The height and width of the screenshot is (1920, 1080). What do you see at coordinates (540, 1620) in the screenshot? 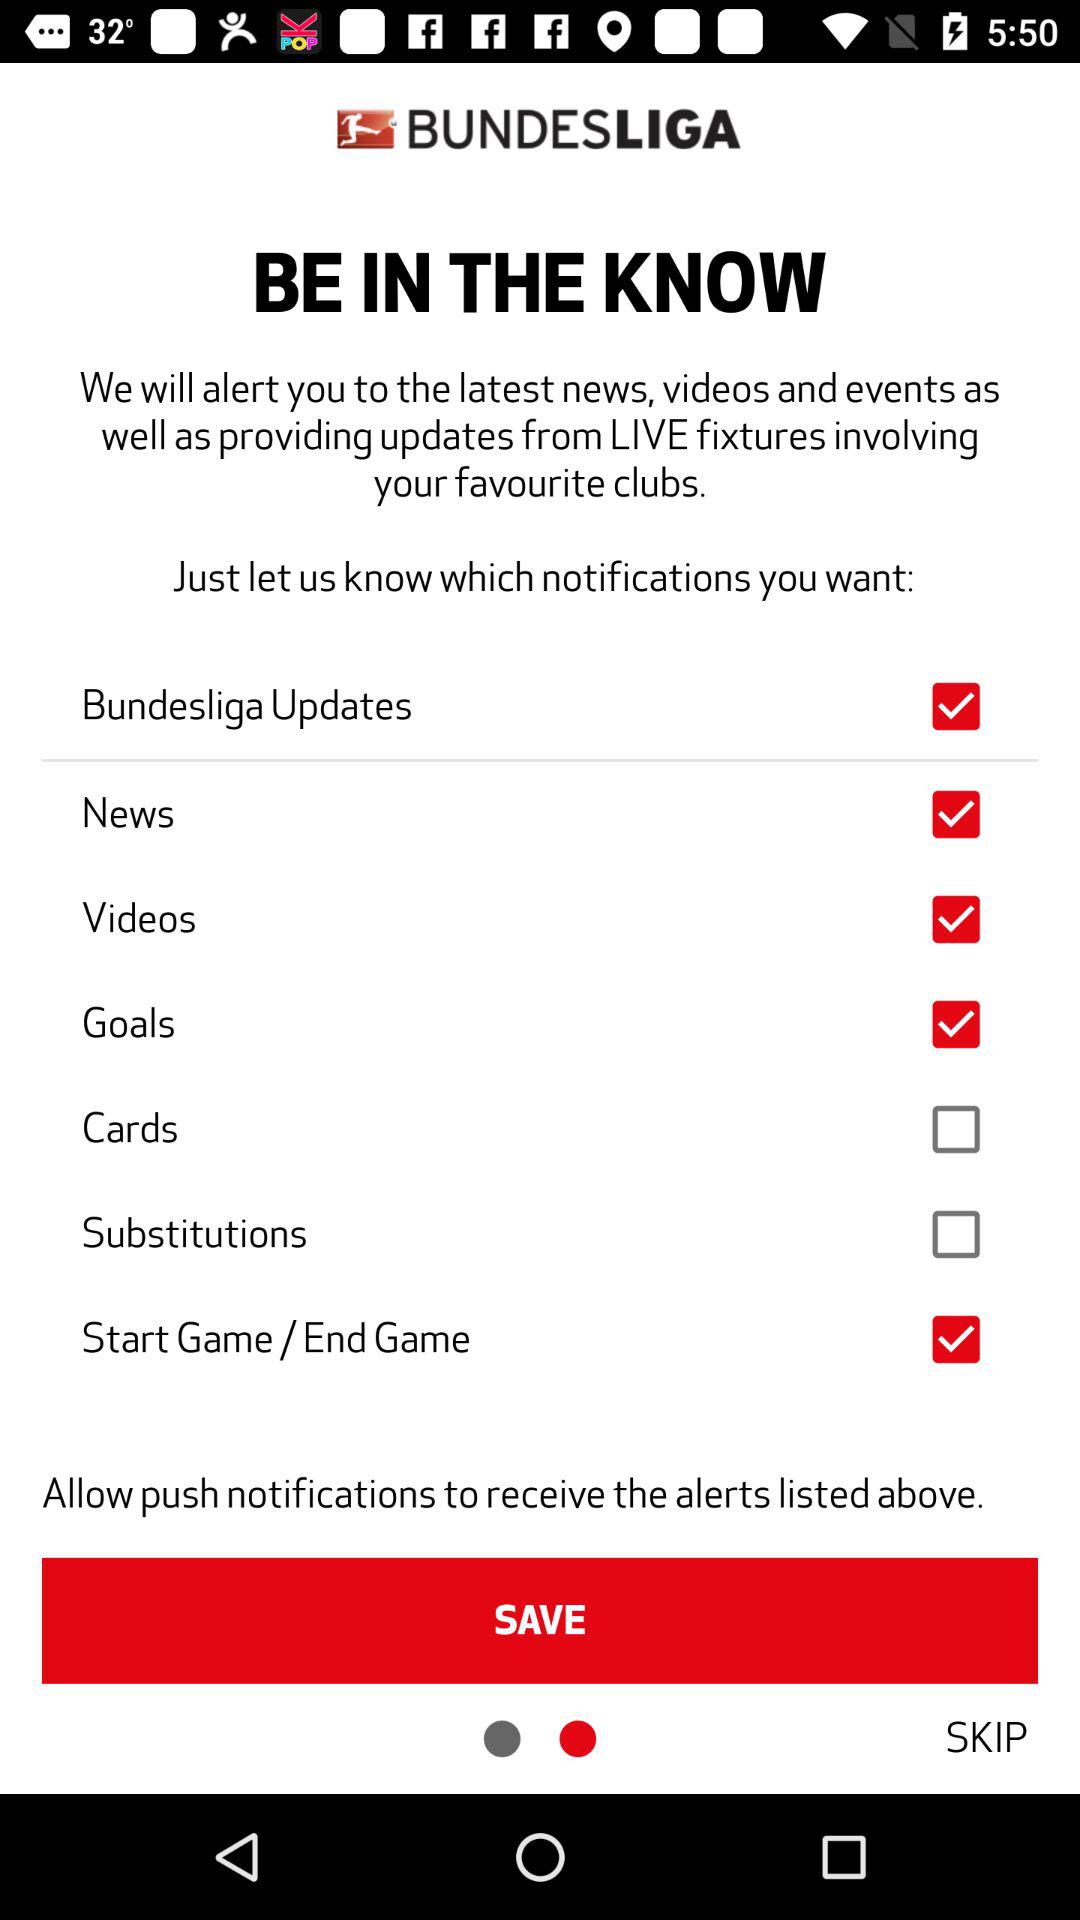
I see `turn on save item` at bounding box center [540, 1620].